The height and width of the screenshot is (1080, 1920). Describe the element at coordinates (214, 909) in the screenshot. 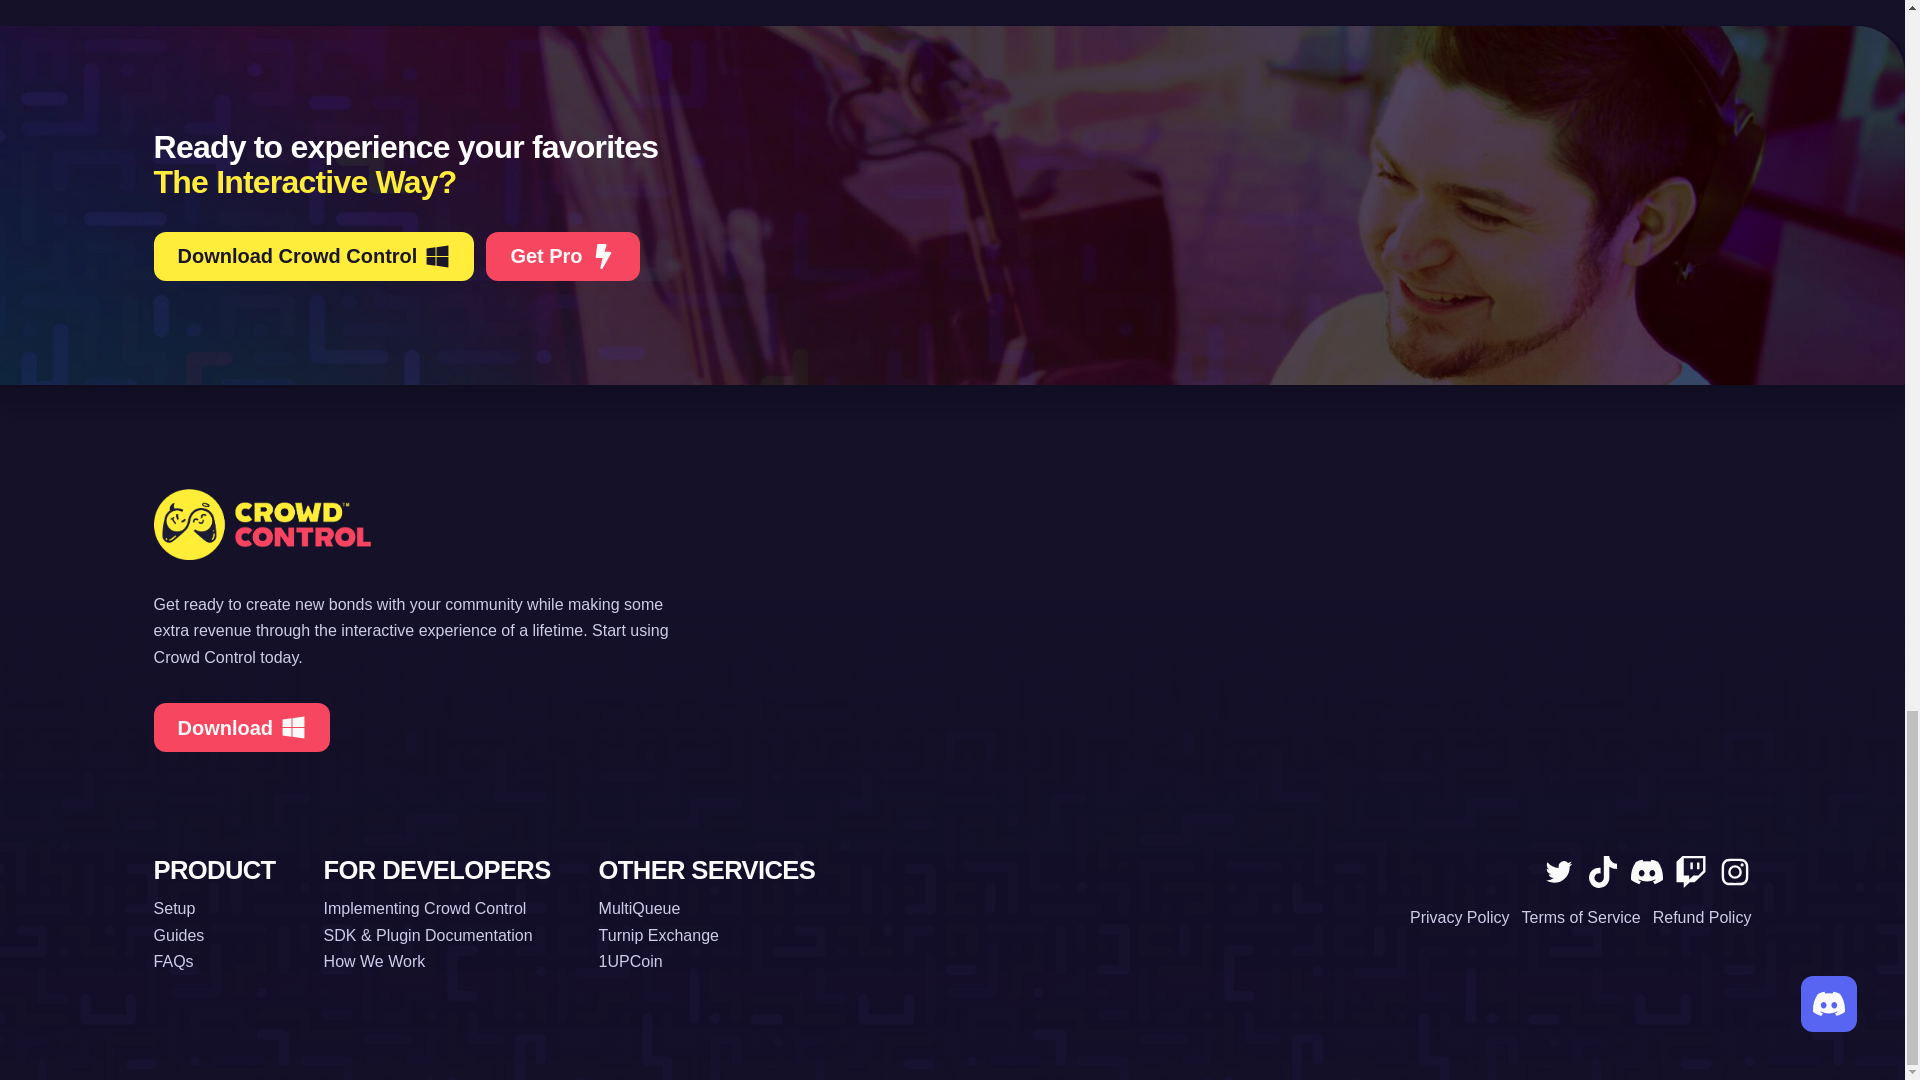

I see `Setup` at that location.